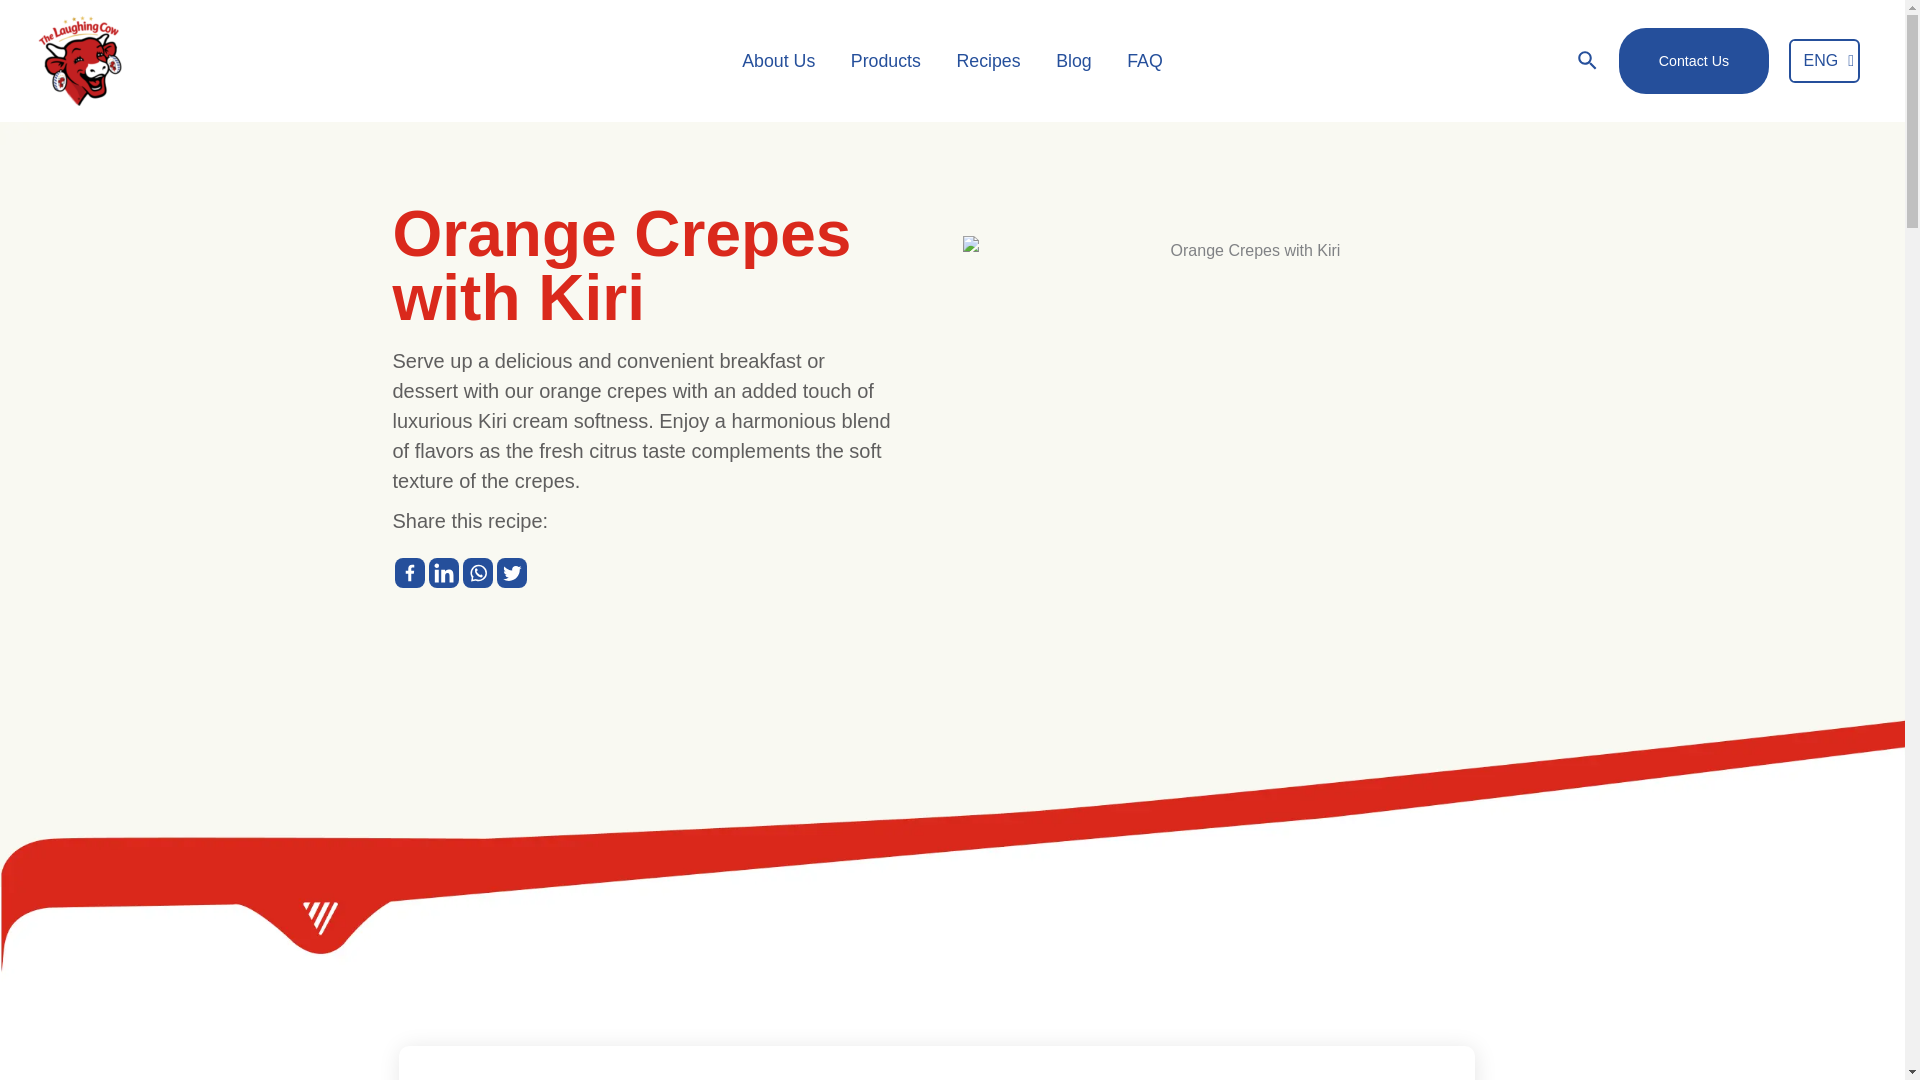  Describe the element at coordinates (443, 572) in the screenshot. I see `Linkedin` at that location.